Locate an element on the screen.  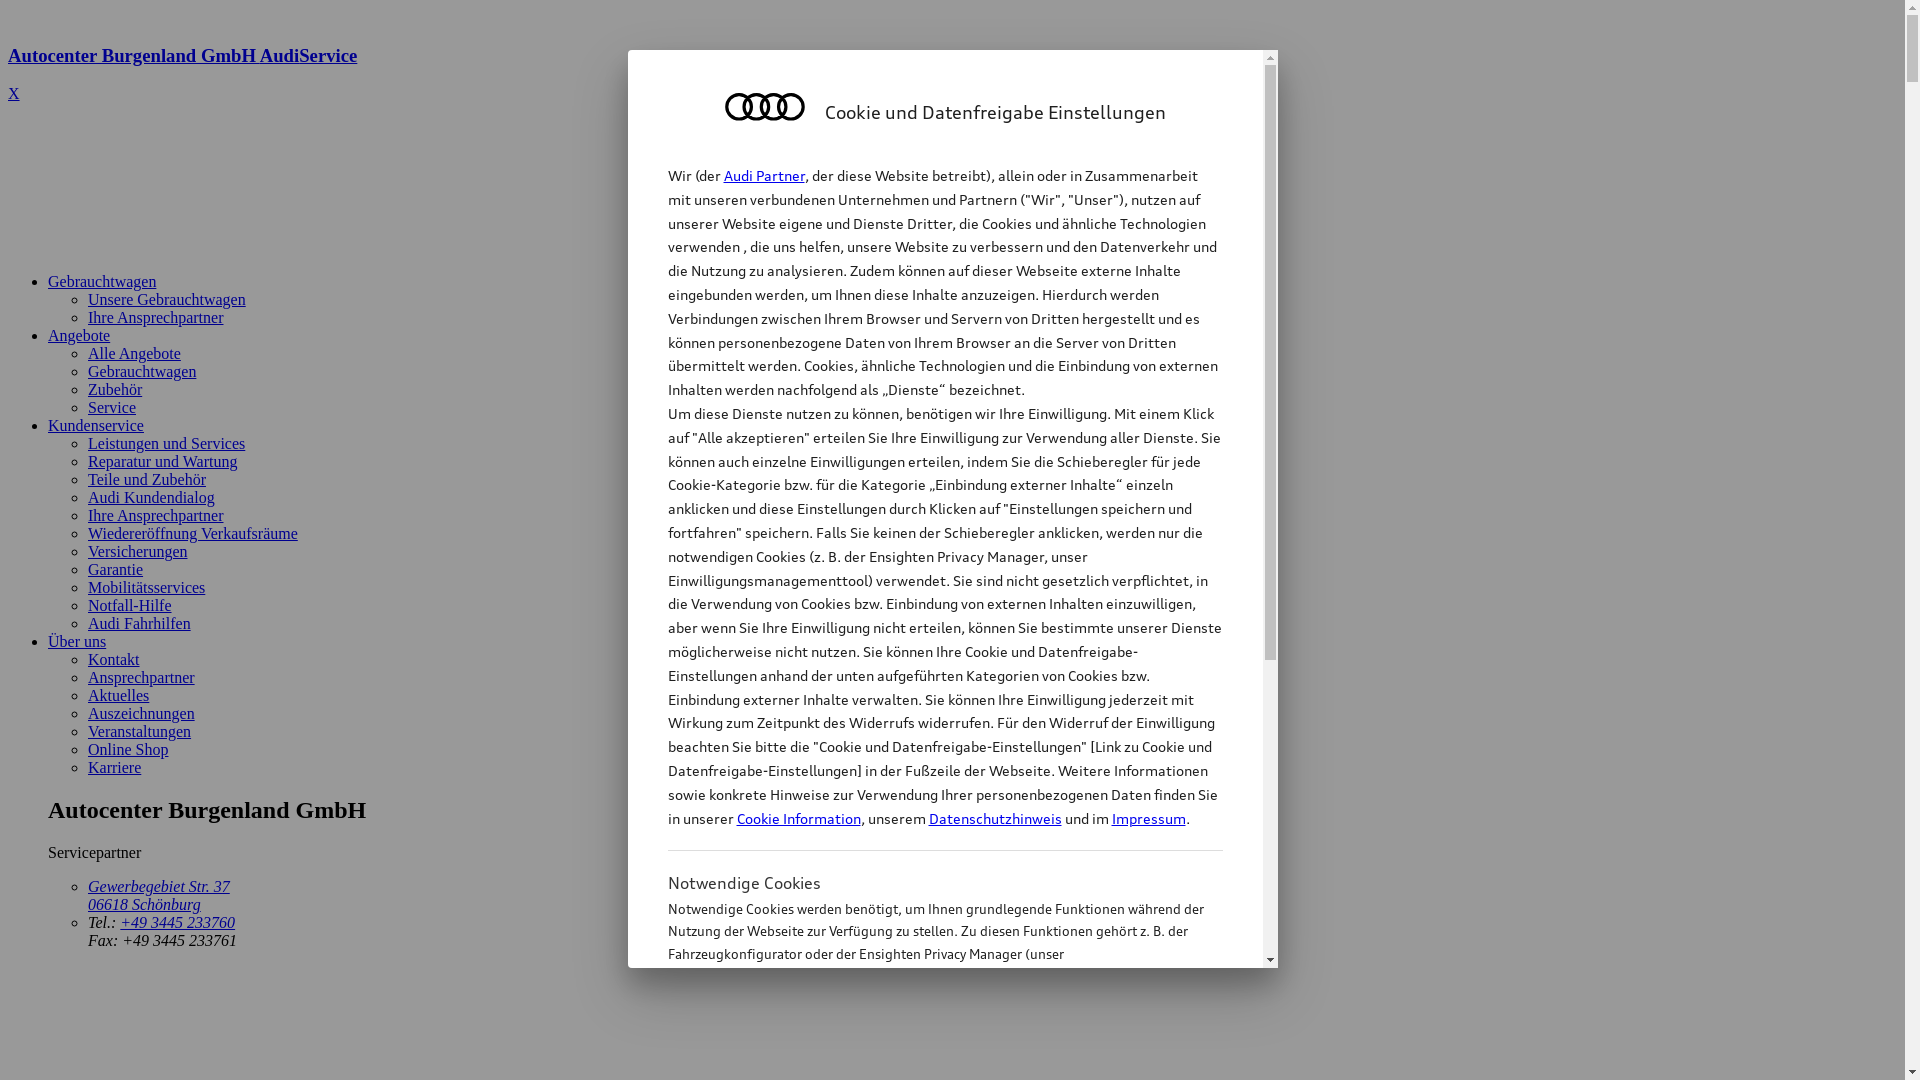
Service is located at coordinates (112, 408).